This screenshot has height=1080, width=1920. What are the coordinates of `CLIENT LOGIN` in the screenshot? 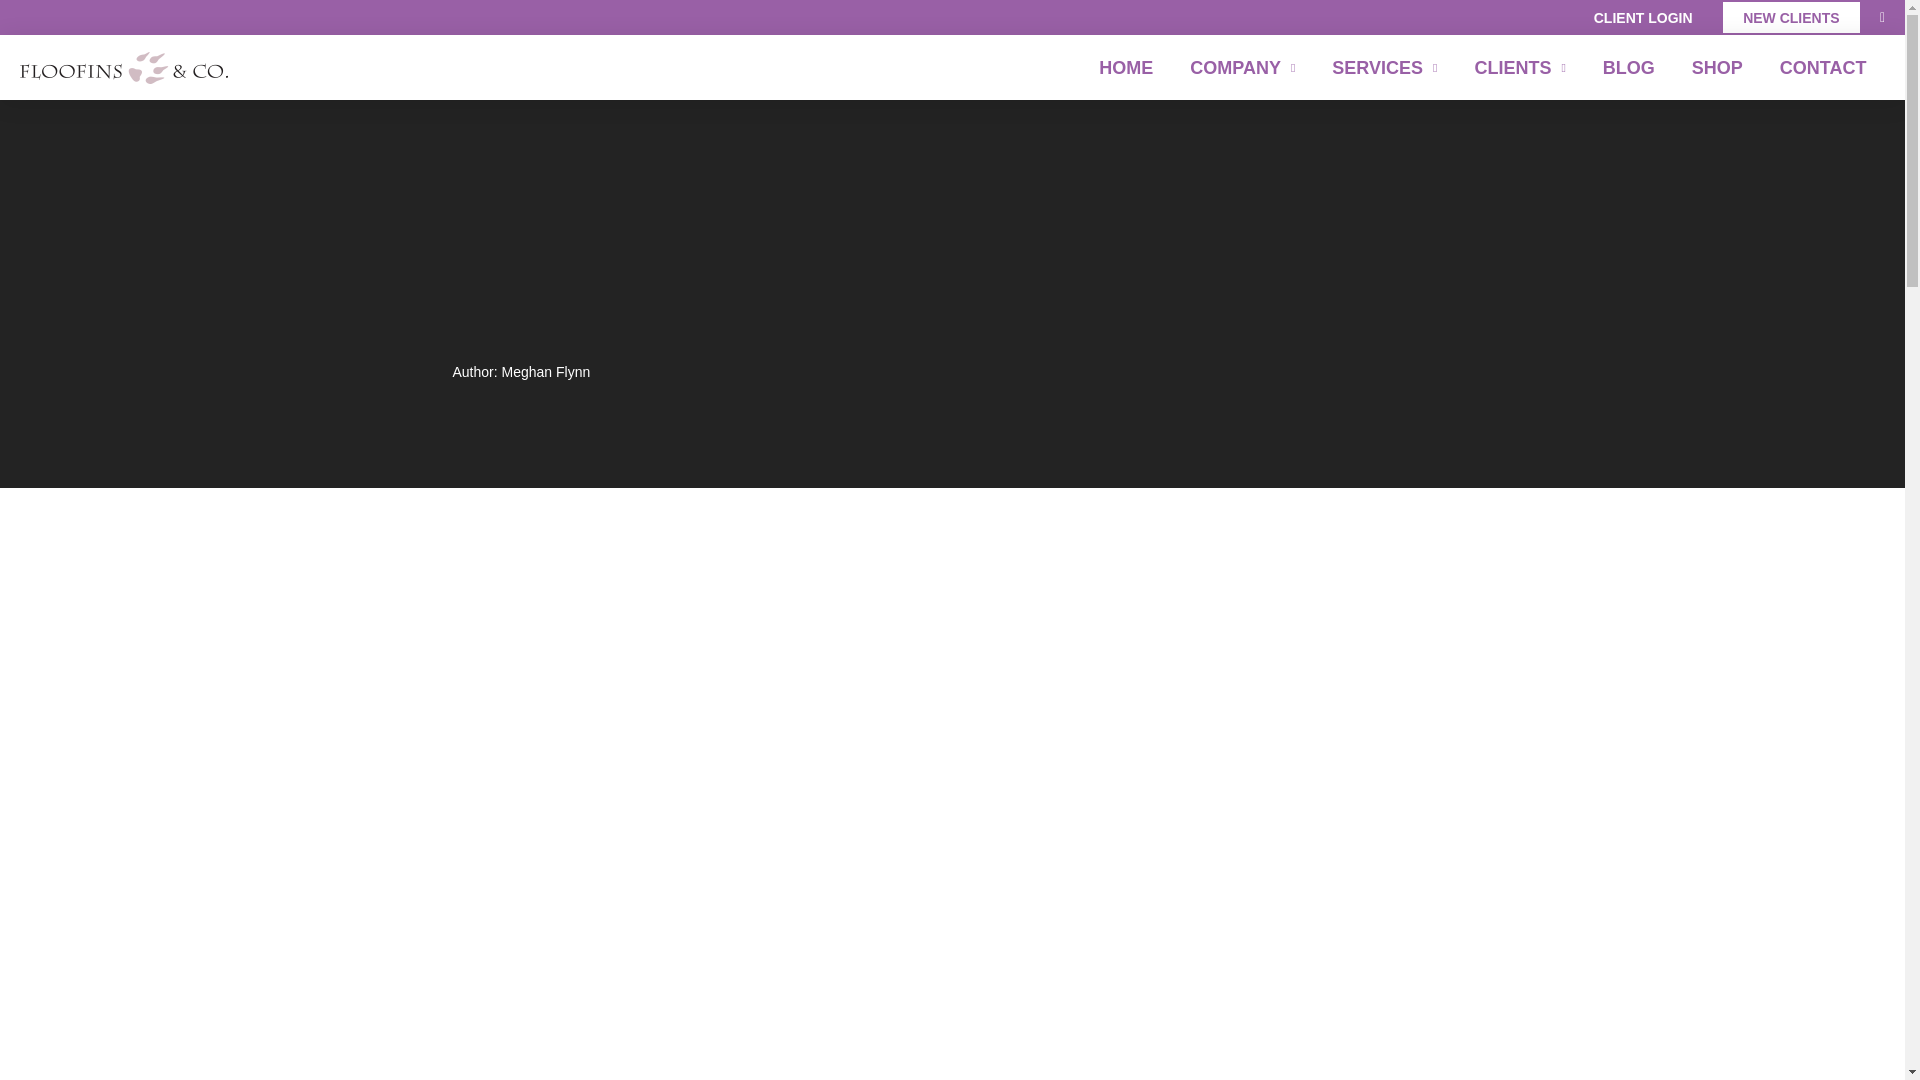 It's located at (1642, 18).